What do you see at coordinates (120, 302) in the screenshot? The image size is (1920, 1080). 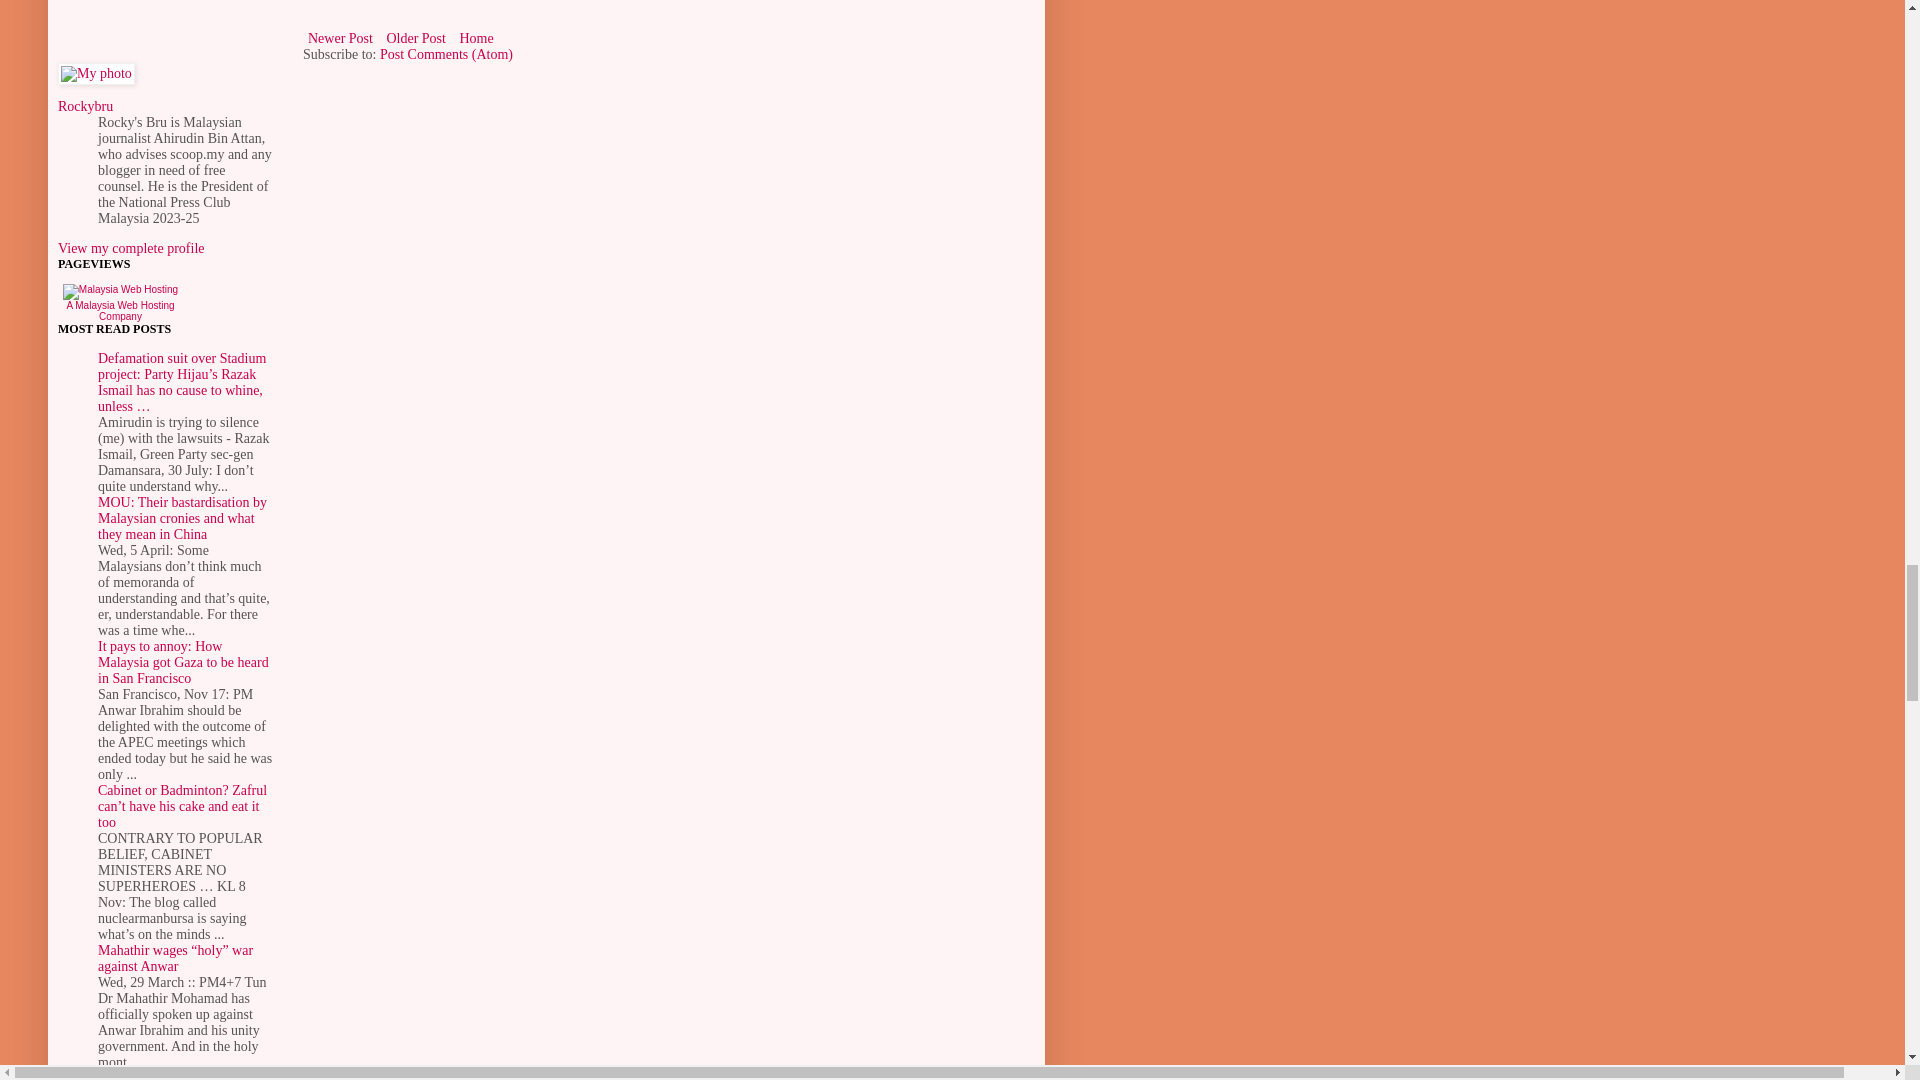 I see `Malaysia Web Hosting` at bounding box center [120, 302].